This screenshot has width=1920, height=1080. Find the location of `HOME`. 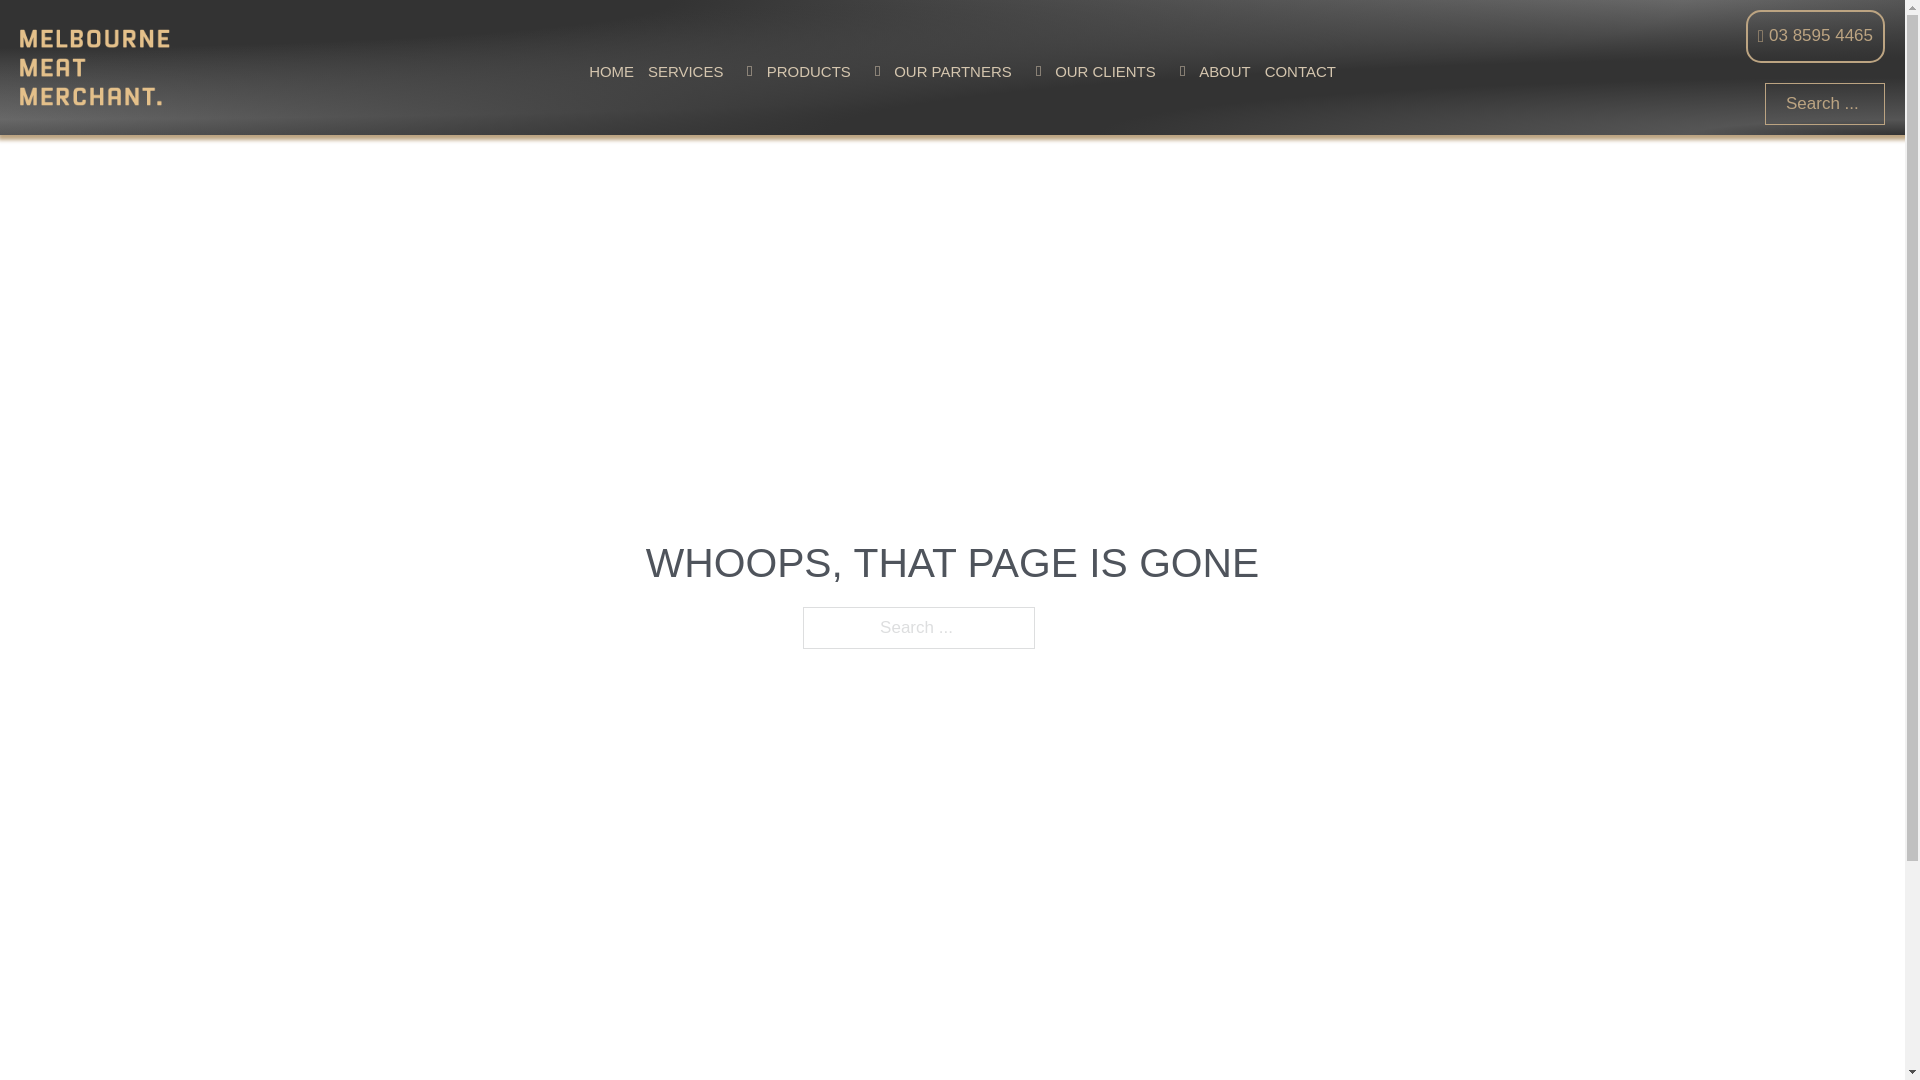

HOME is located at coordinates (612, 72).